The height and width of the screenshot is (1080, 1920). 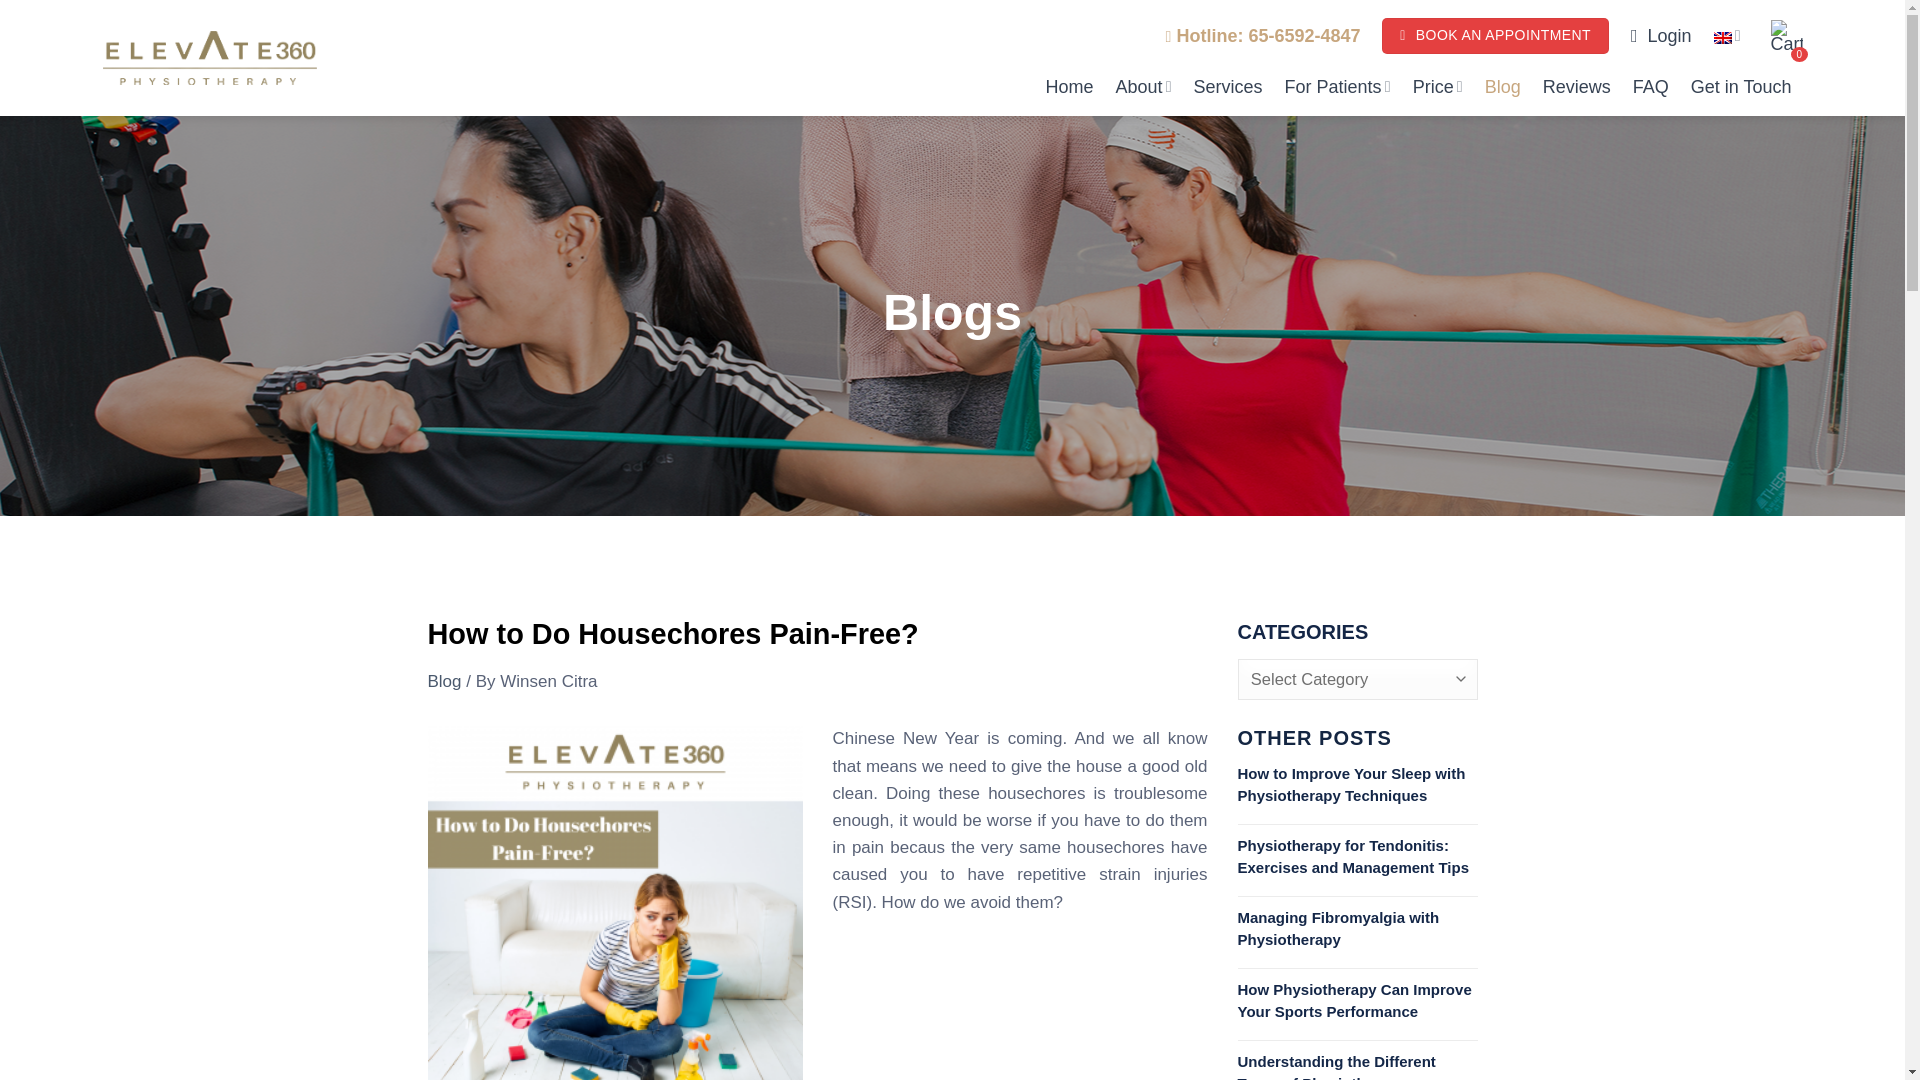 What do you see at coordinates (1741, 86) in the screenshot?
I see `Get in Touch` at bounding box center [1741, 86].